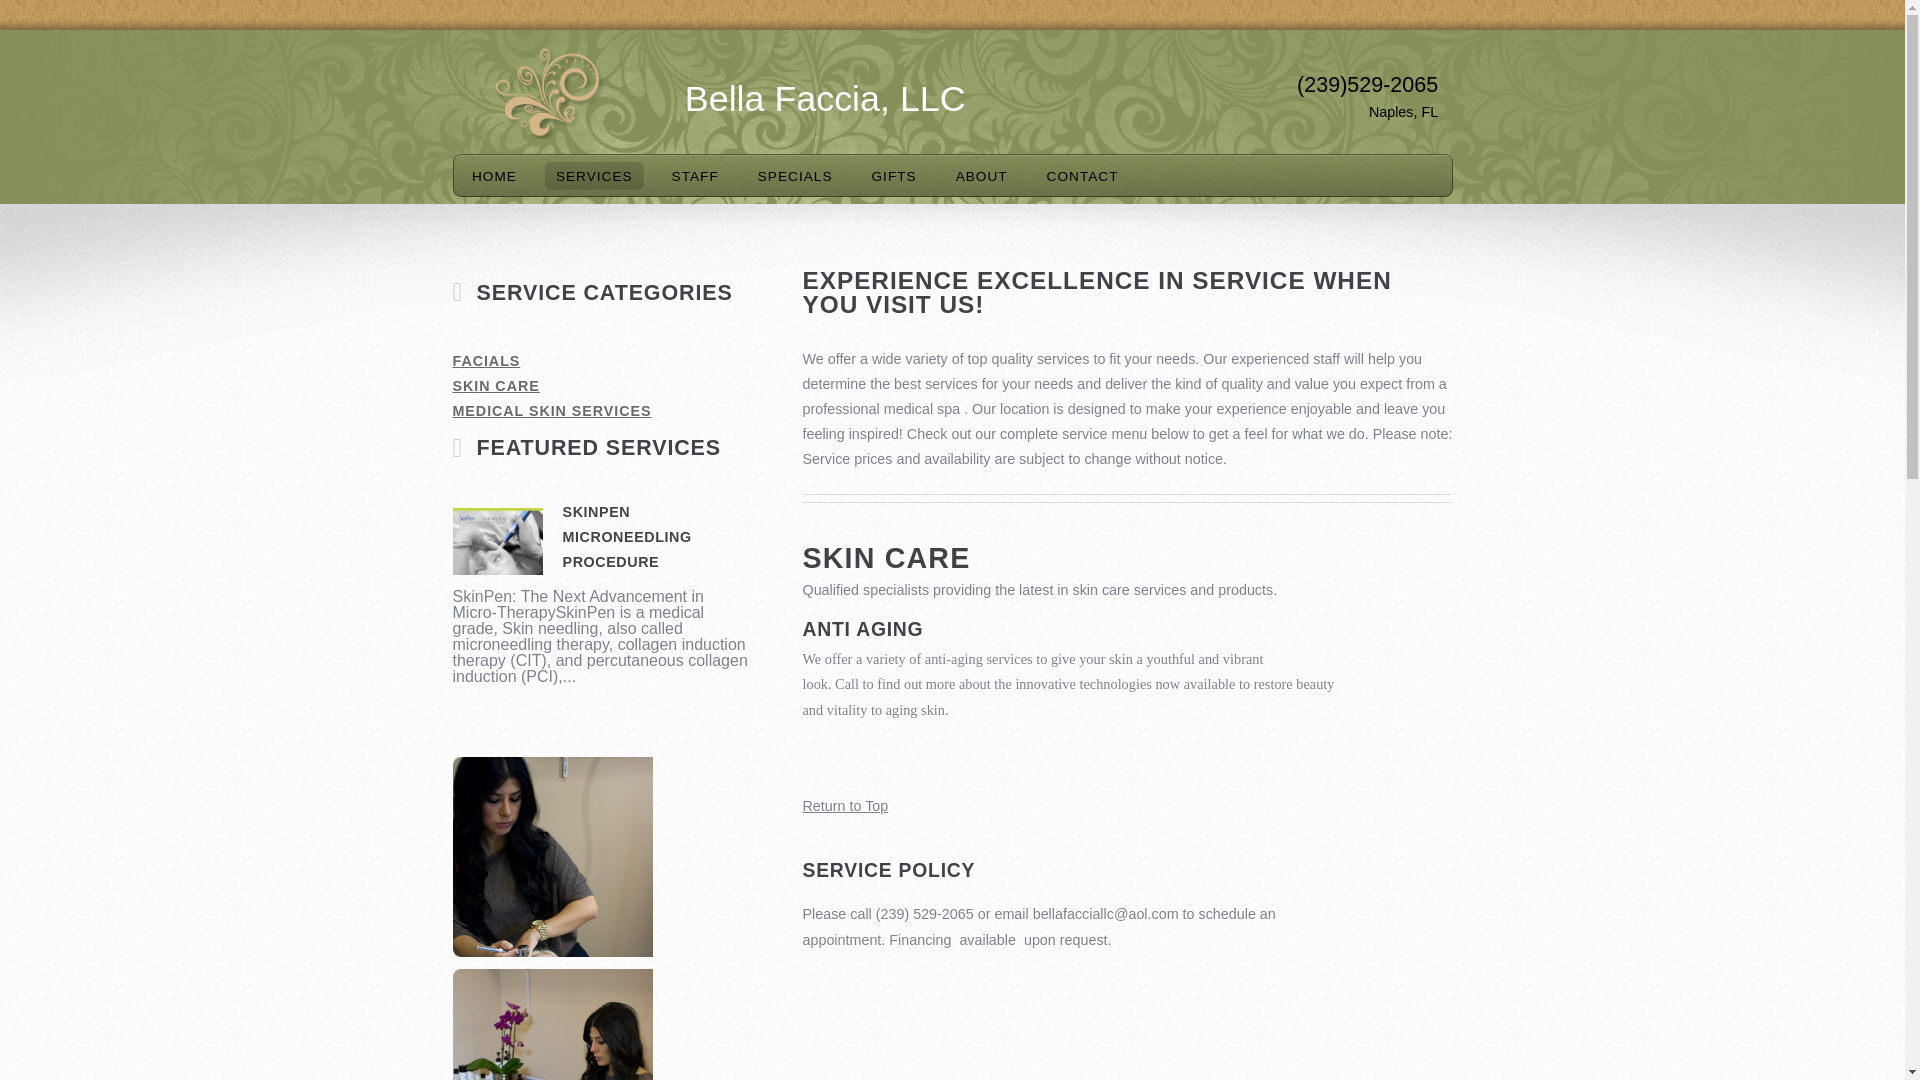 Image resolution: width=1920 pixels, height=1080 pixels. Describe the element at coordinates (602, 360) in the screenshot. I see `FACIALS` at that location.